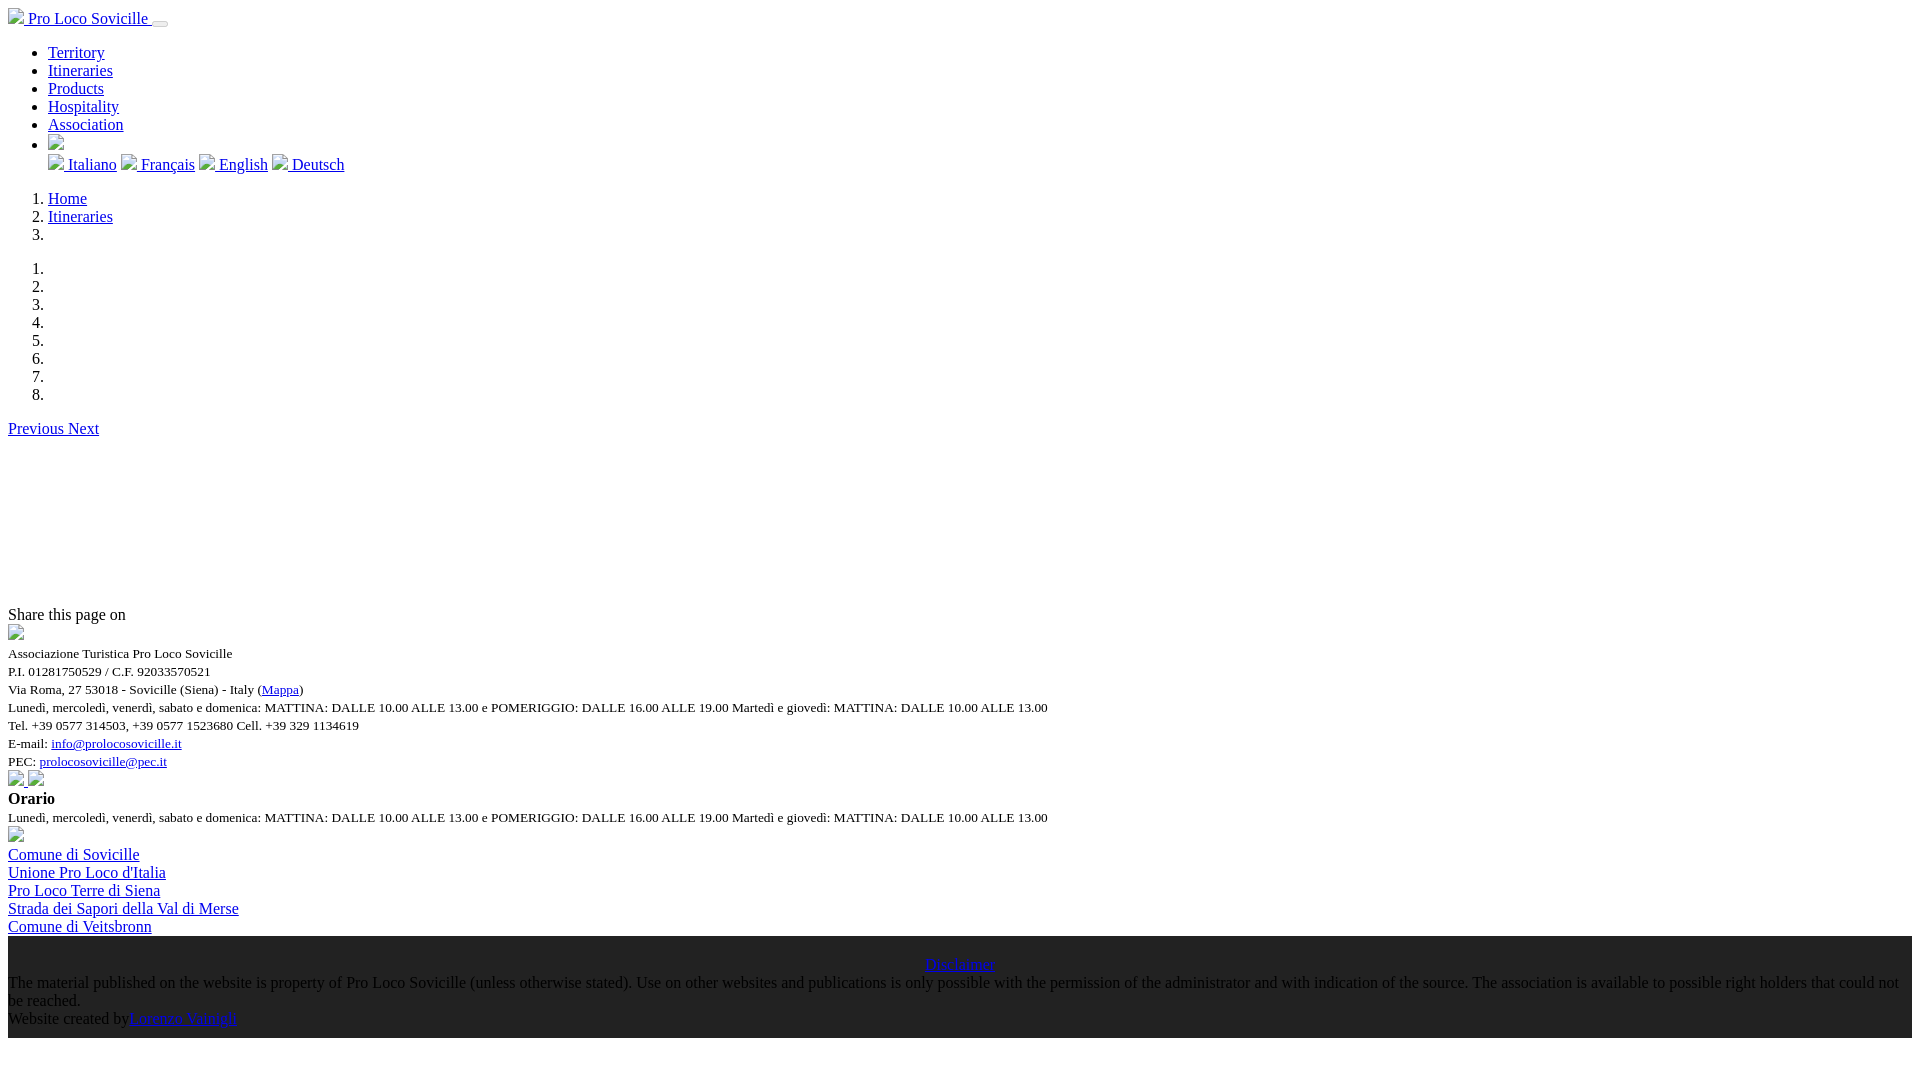 This screenshot has width=1920, height=1080. Describe the element at coordinates (960, 964) in the screenshot. I see `Disclaimer` at that location.